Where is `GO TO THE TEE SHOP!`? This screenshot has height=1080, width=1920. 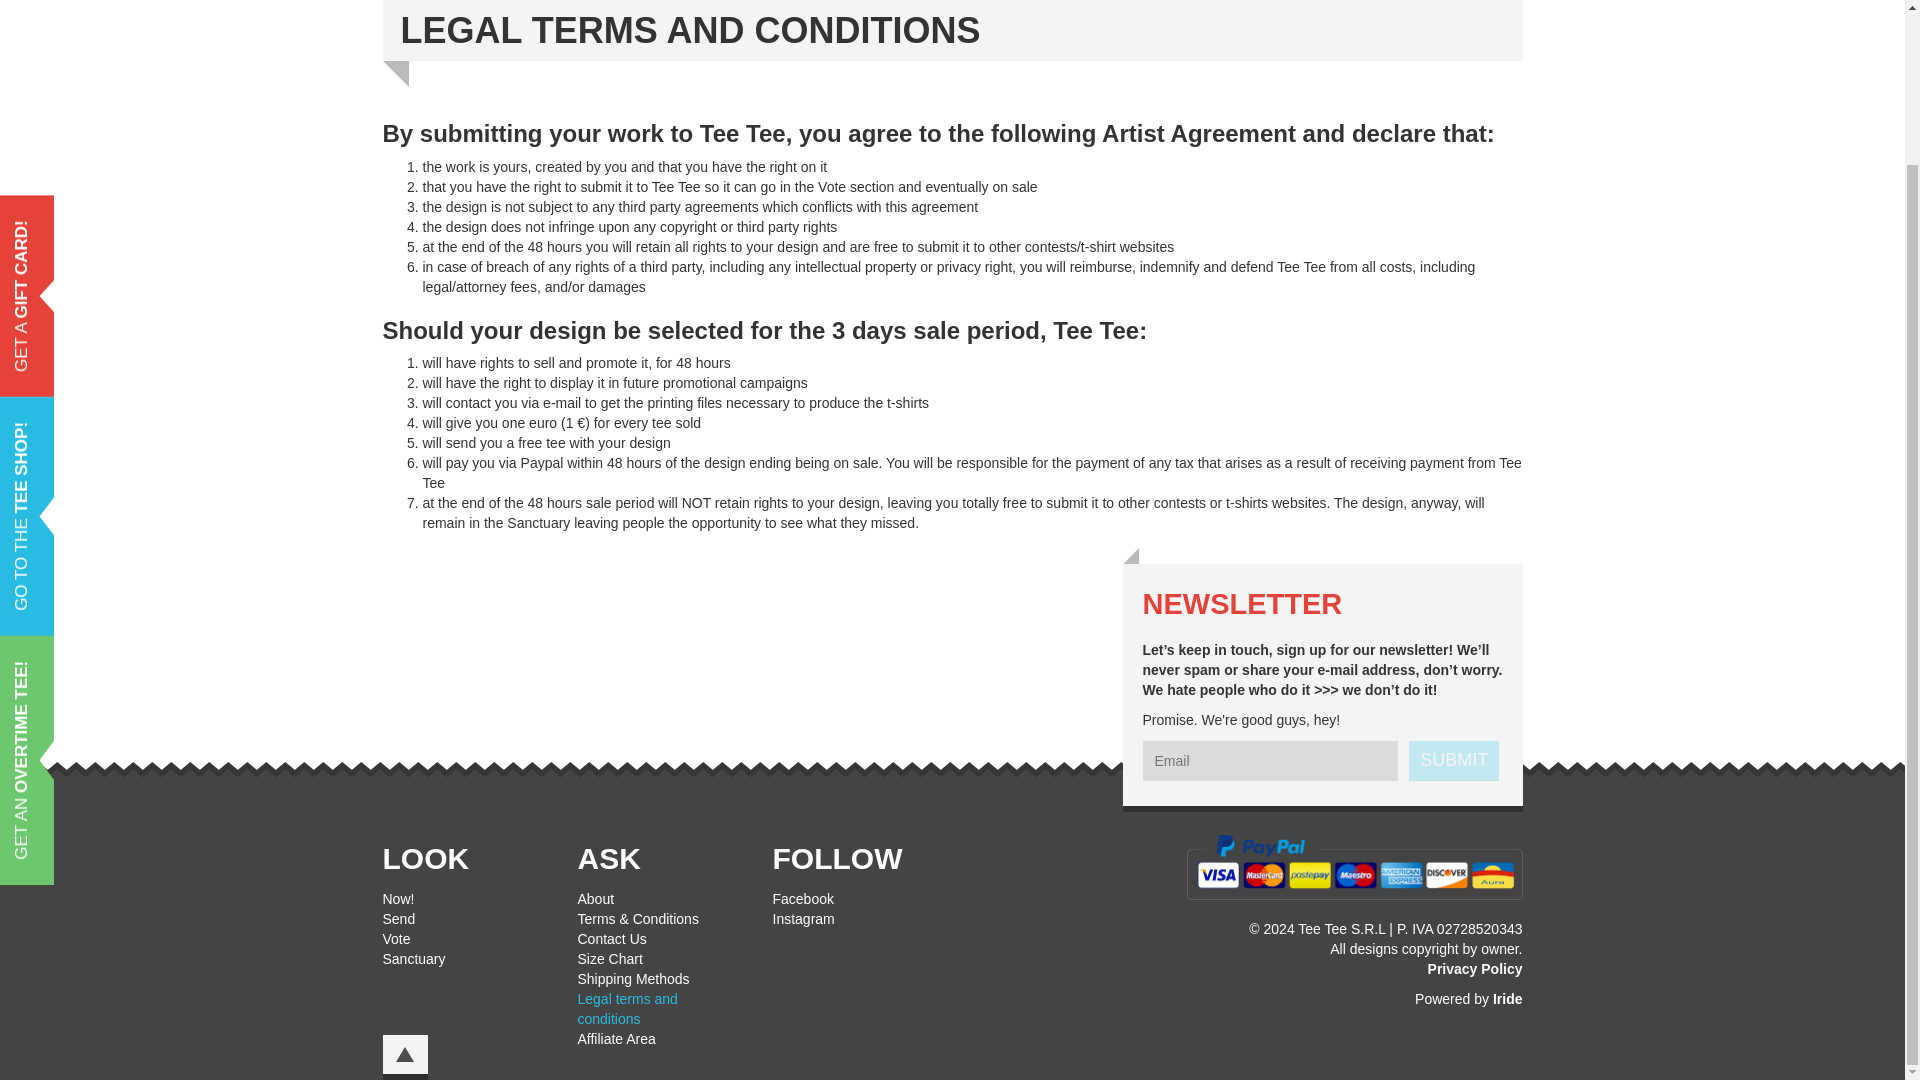
GO TO THE TEE SHOP! is located at coordinates (109, 254).